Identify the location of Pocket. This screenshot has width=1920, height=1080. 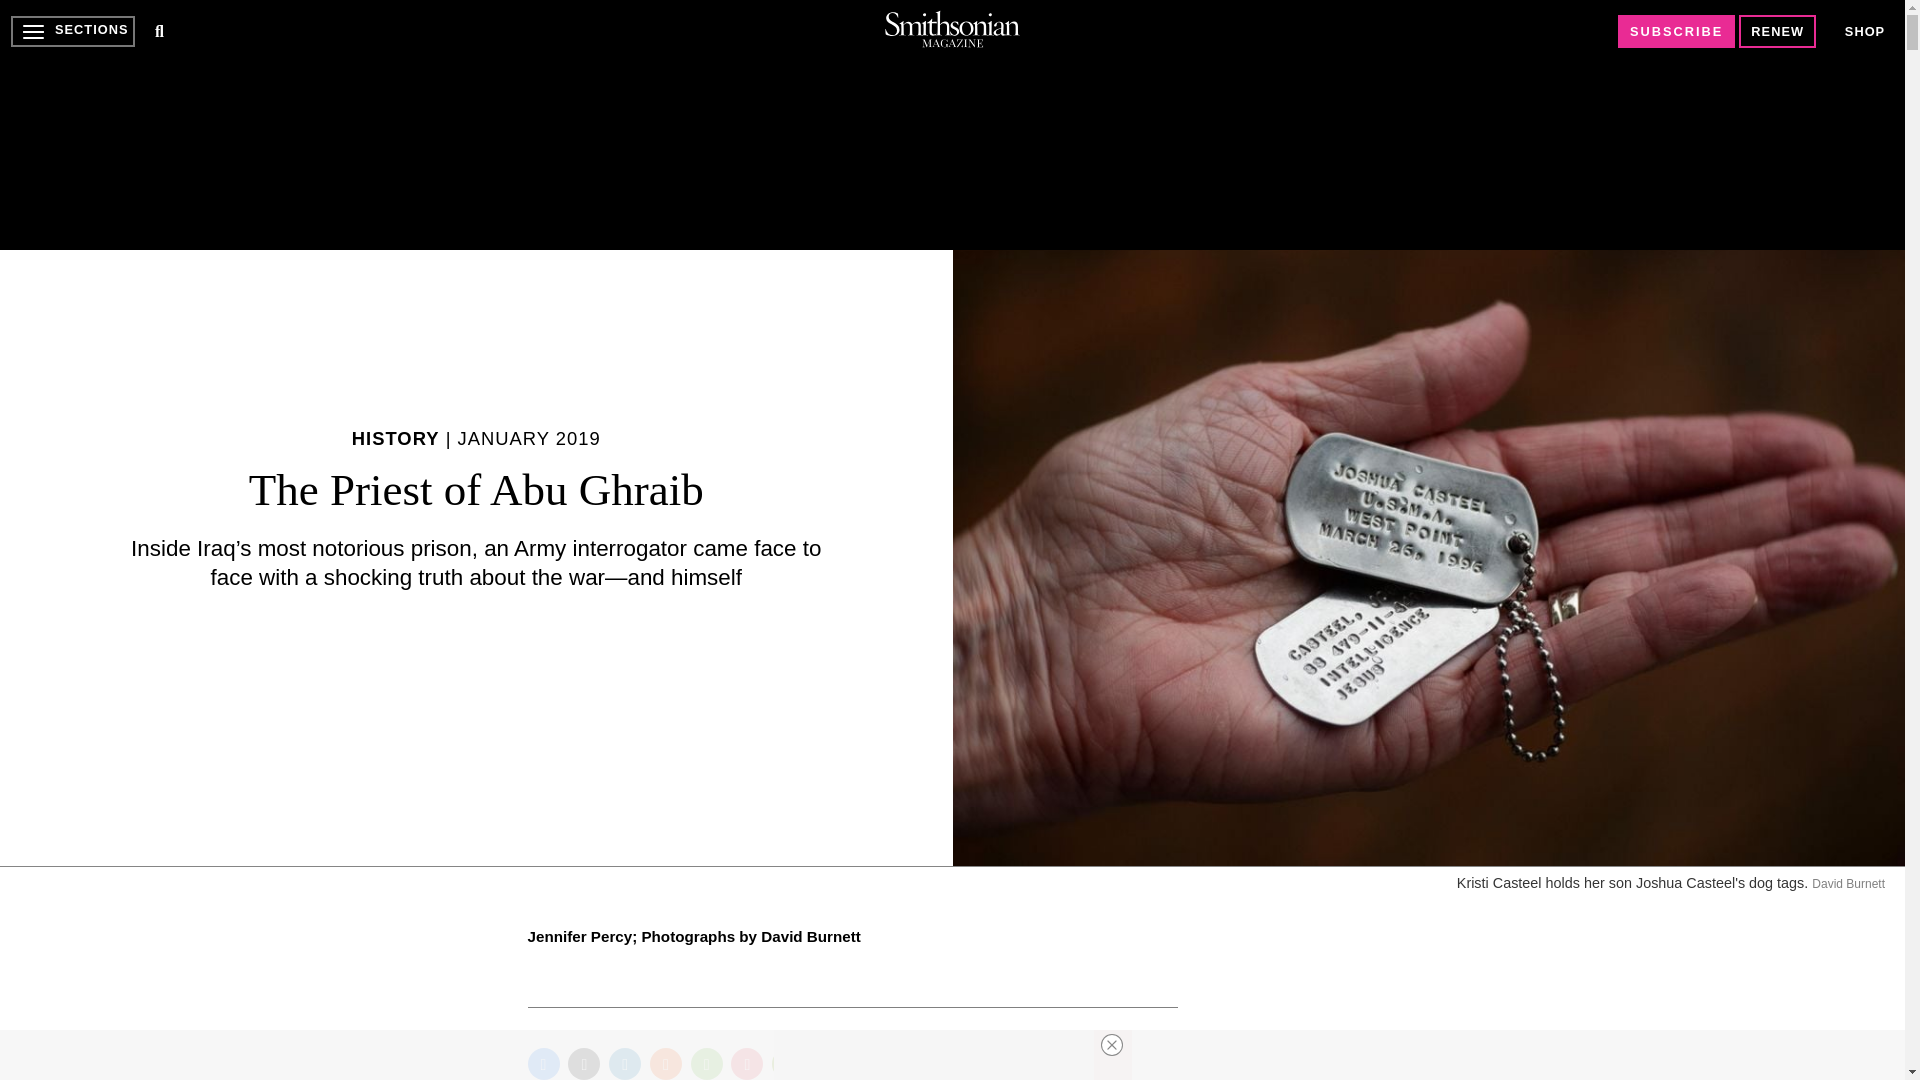
(746, 1064).